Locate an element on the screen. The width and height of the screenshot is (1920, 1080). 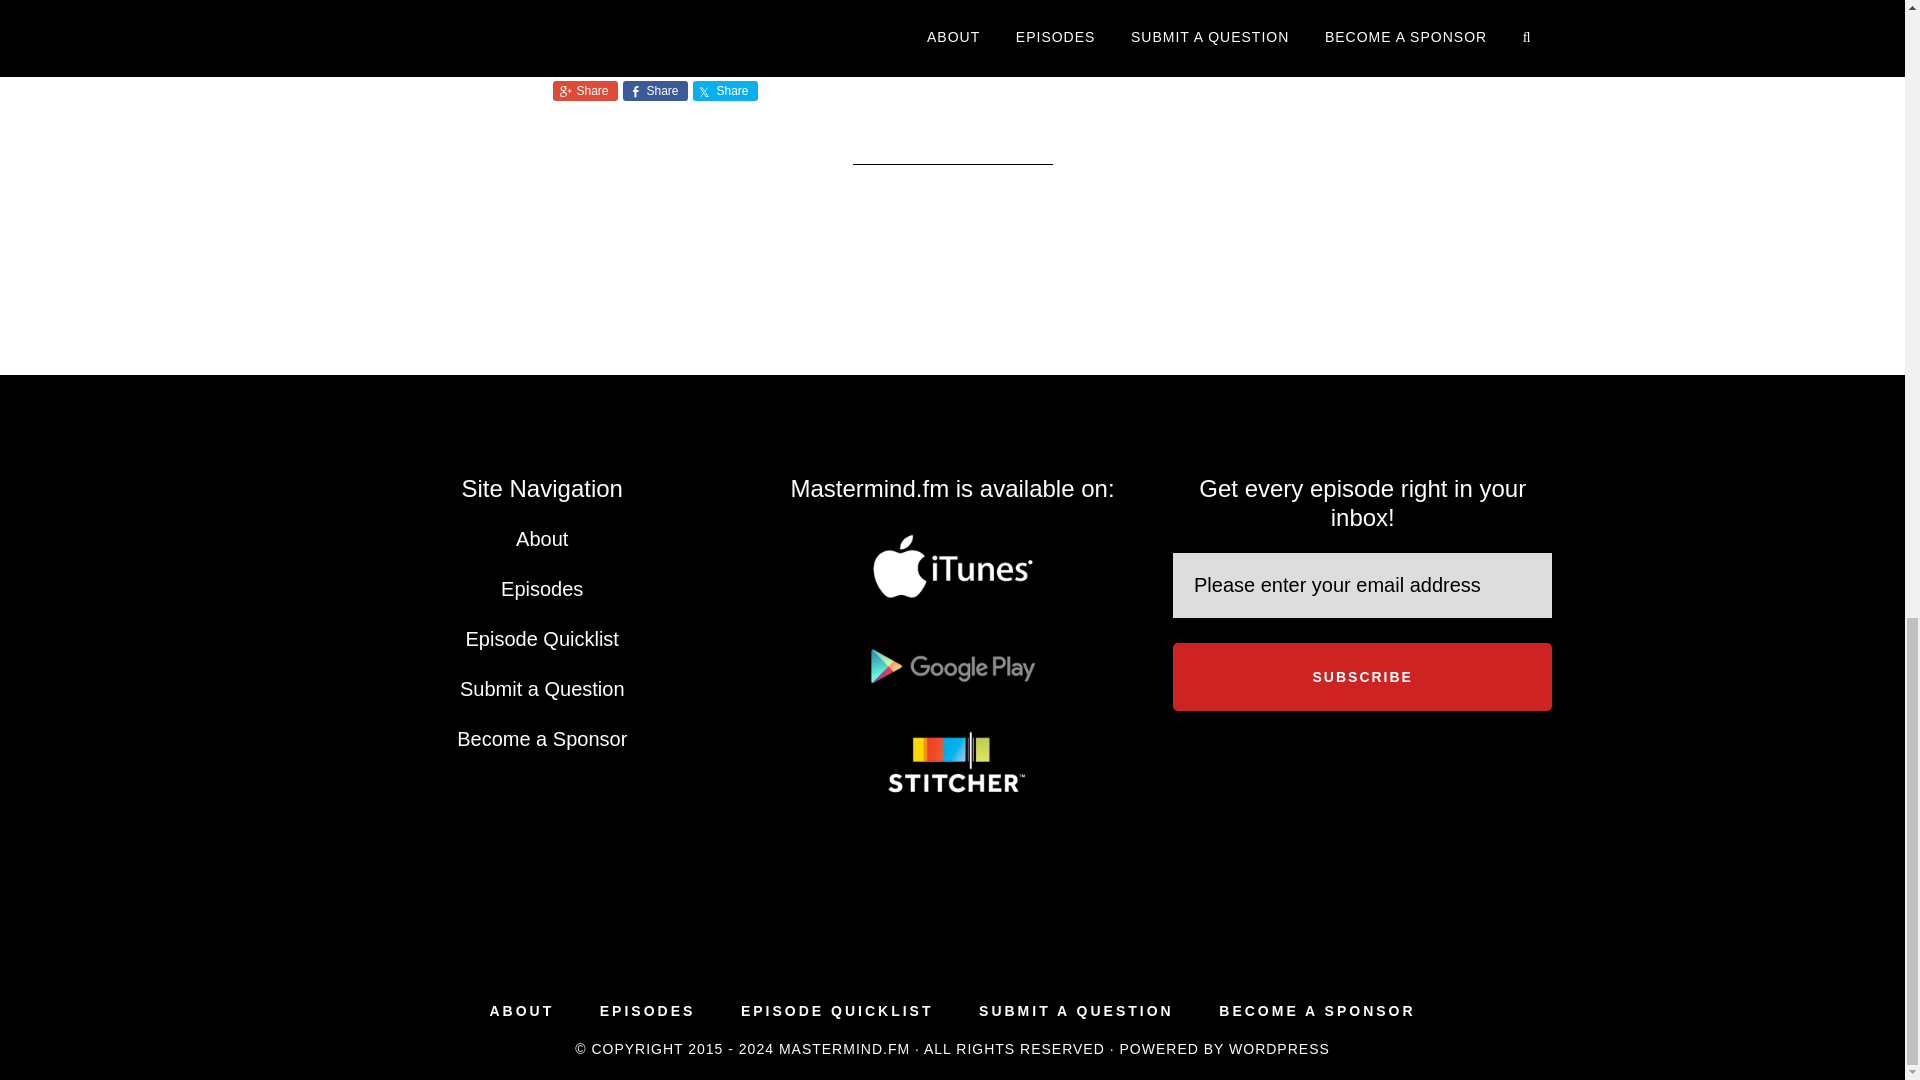
Submit a Question is located at coordinates (542, 688).